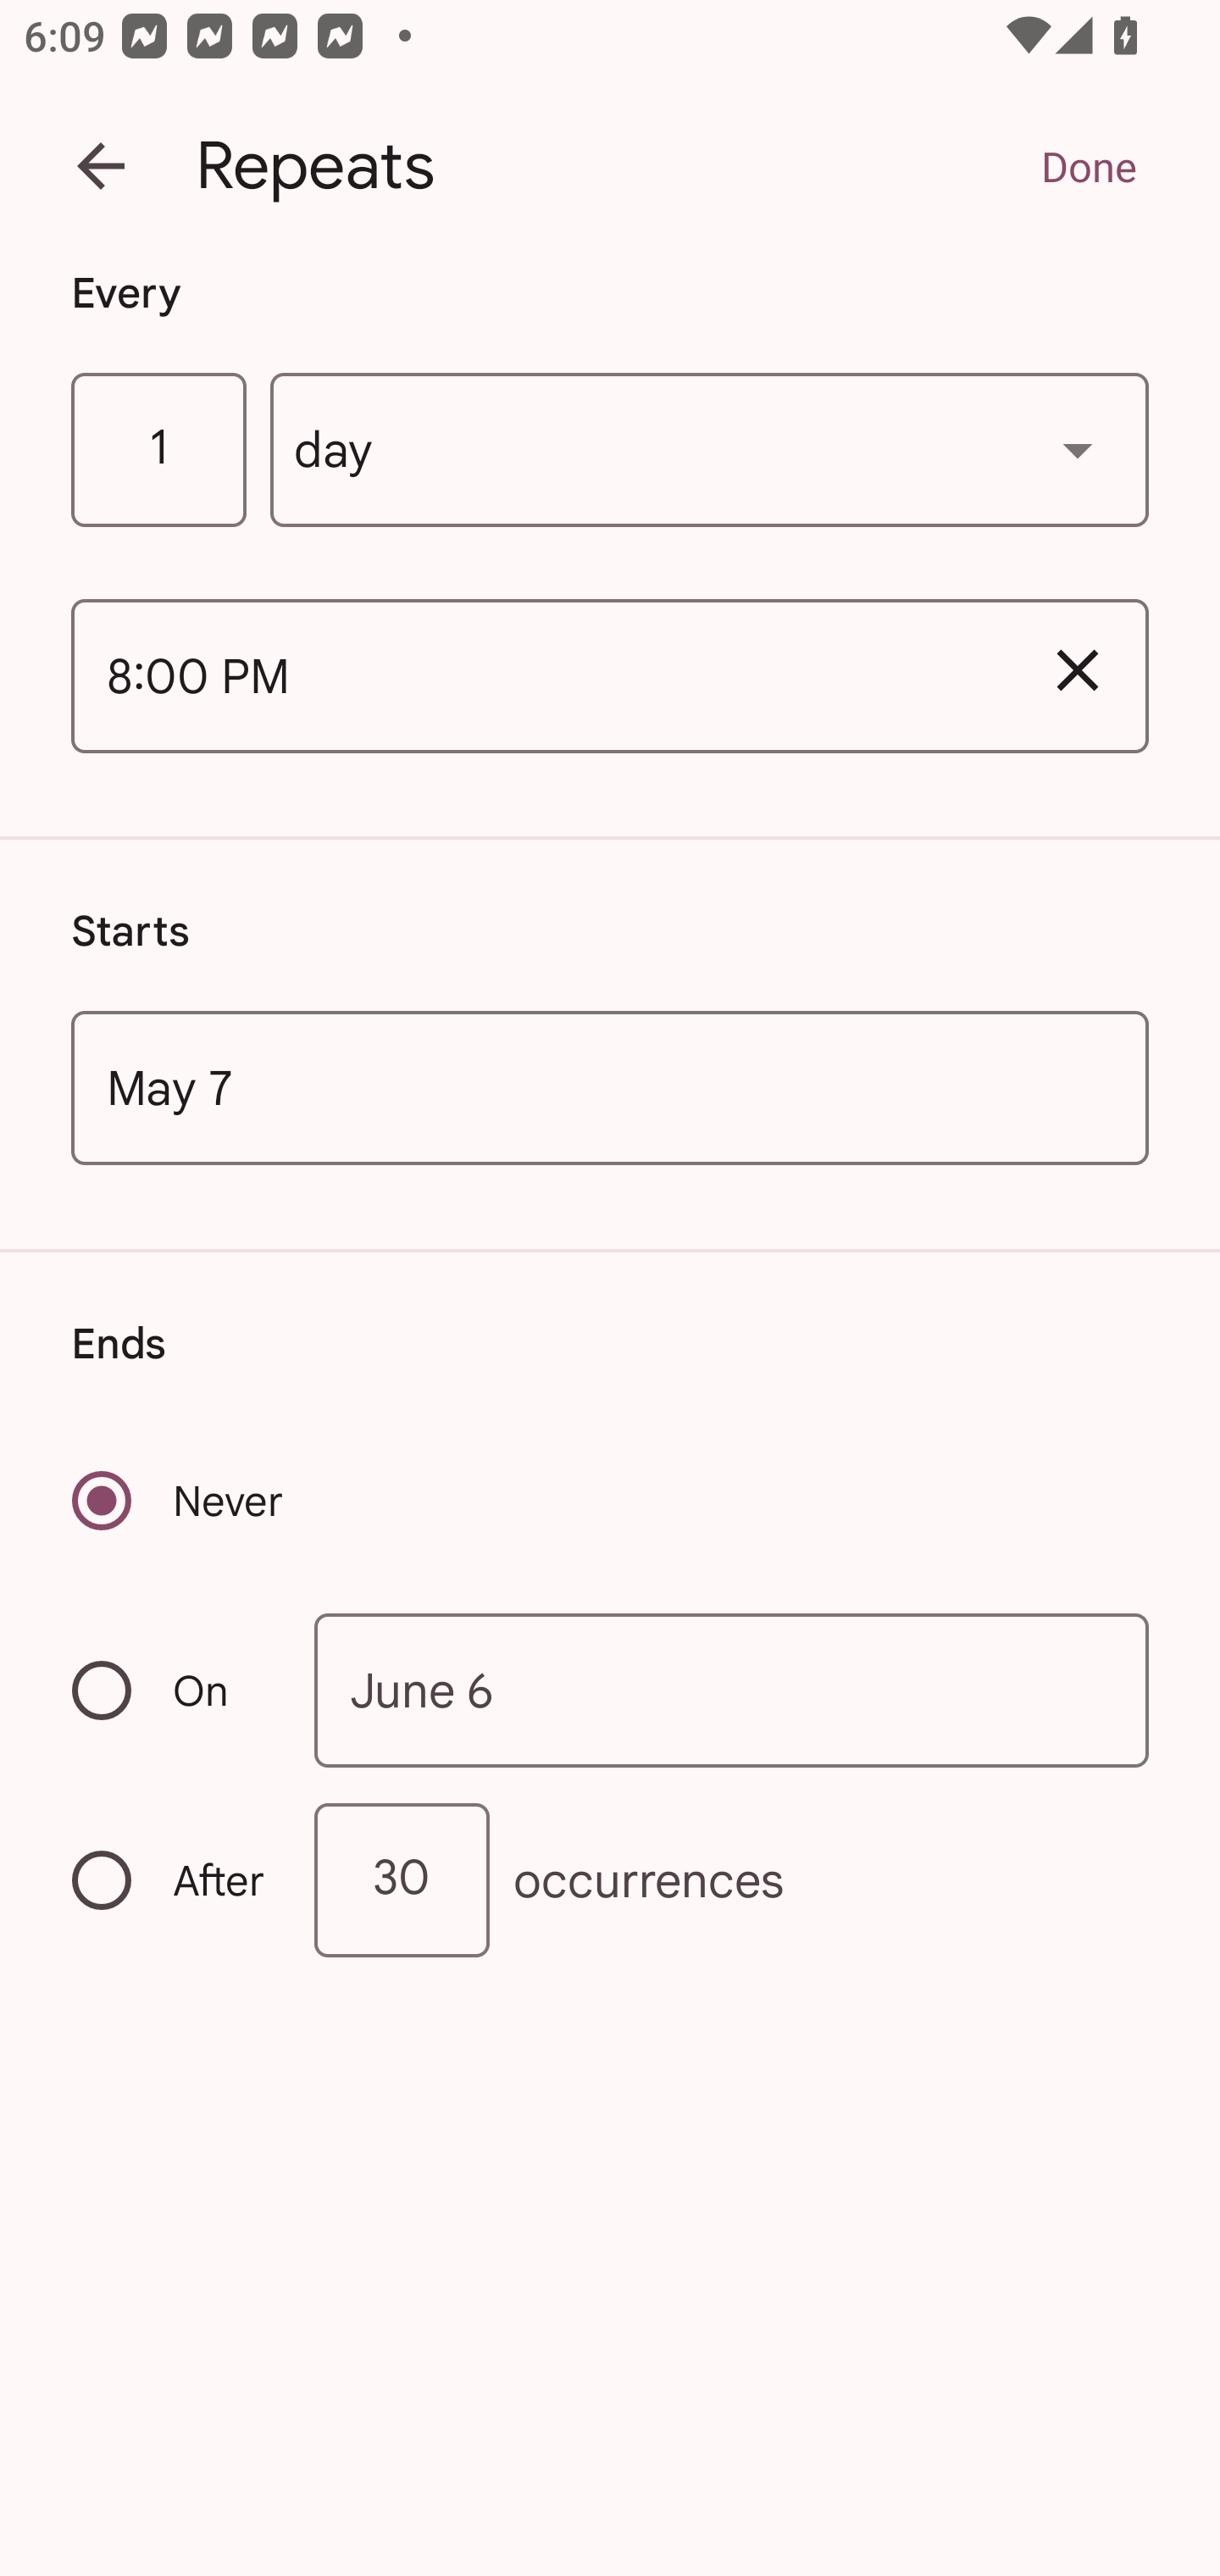 The image size is (1220, 2576). Describe the element at coordinates (180, 1500) in the screenshot. I see `Never Recurrence never ends` at that location.